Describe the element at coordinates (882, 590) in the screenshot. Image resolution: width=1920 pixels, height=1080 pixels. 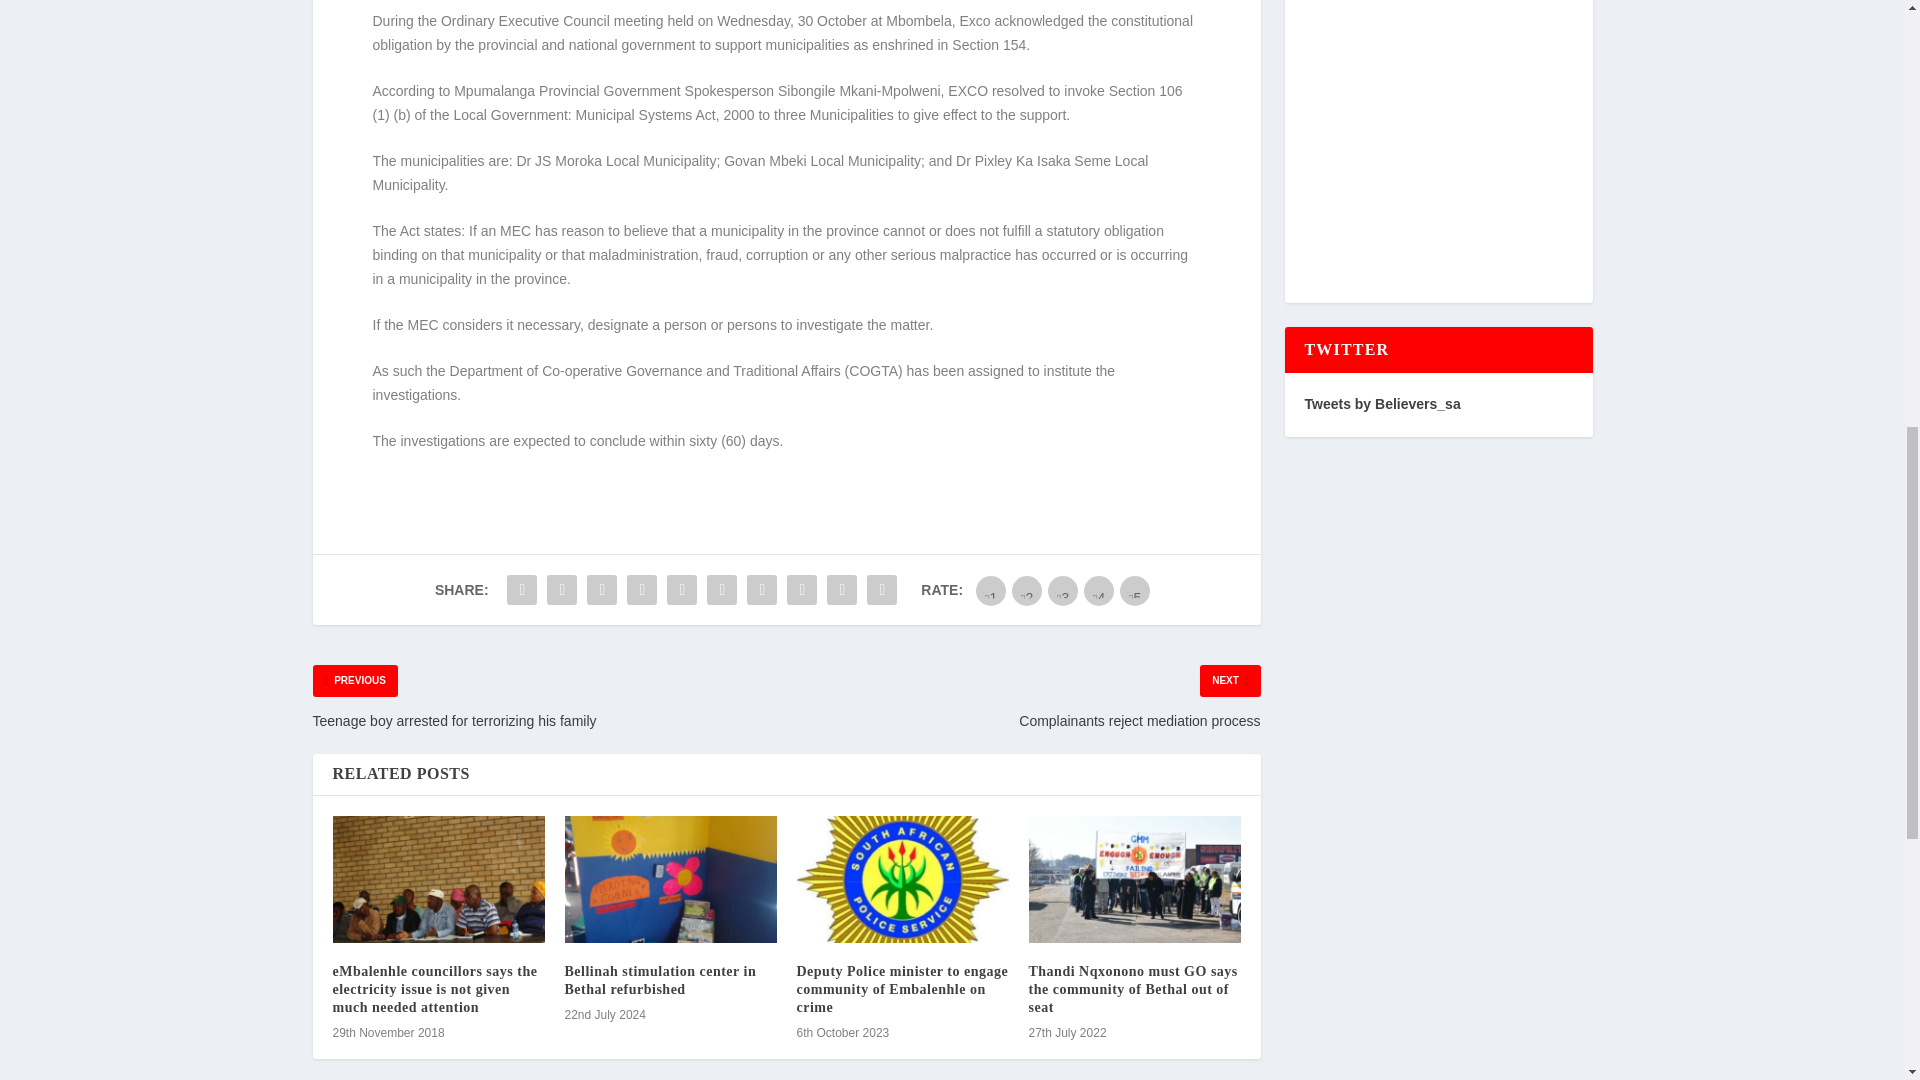
I see `Share "GMM under investigation" via Print` at that location.